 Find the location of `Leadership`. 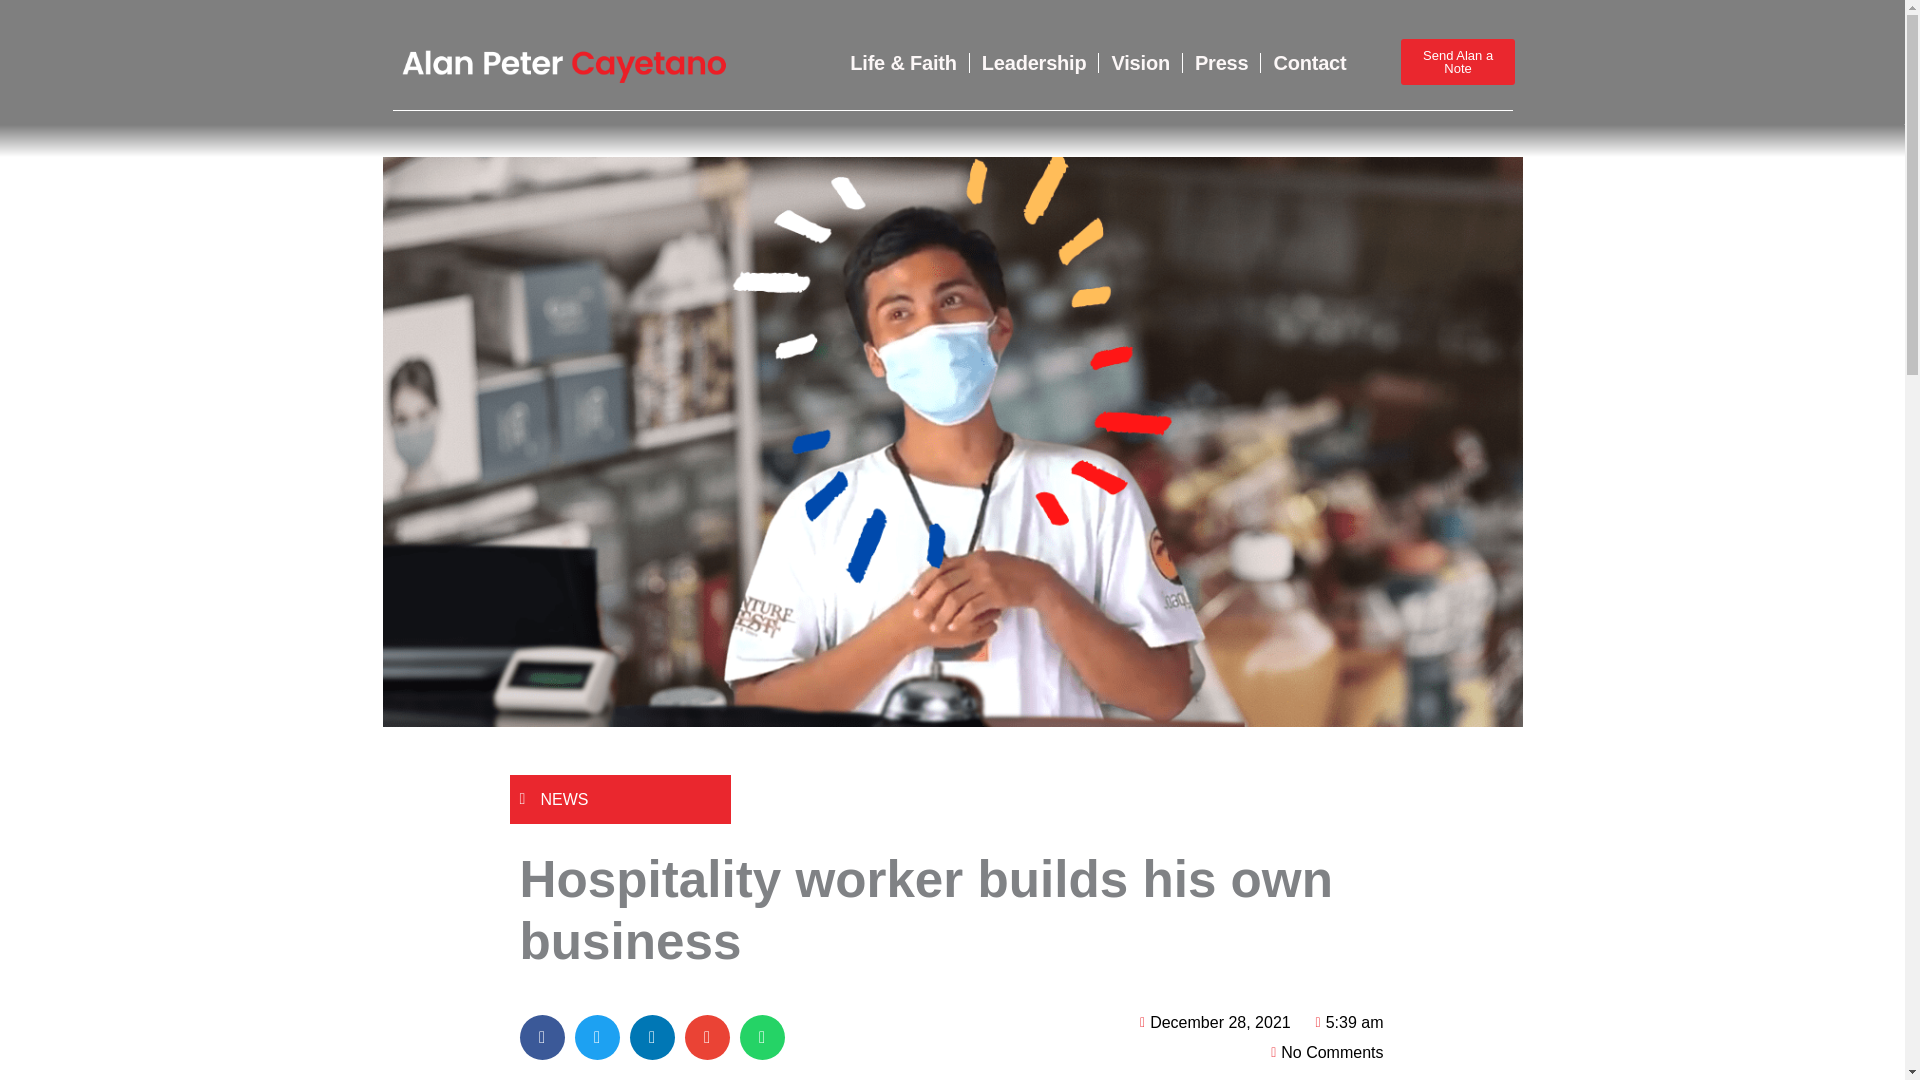

Leadership is located at coordinates (1034, 62).